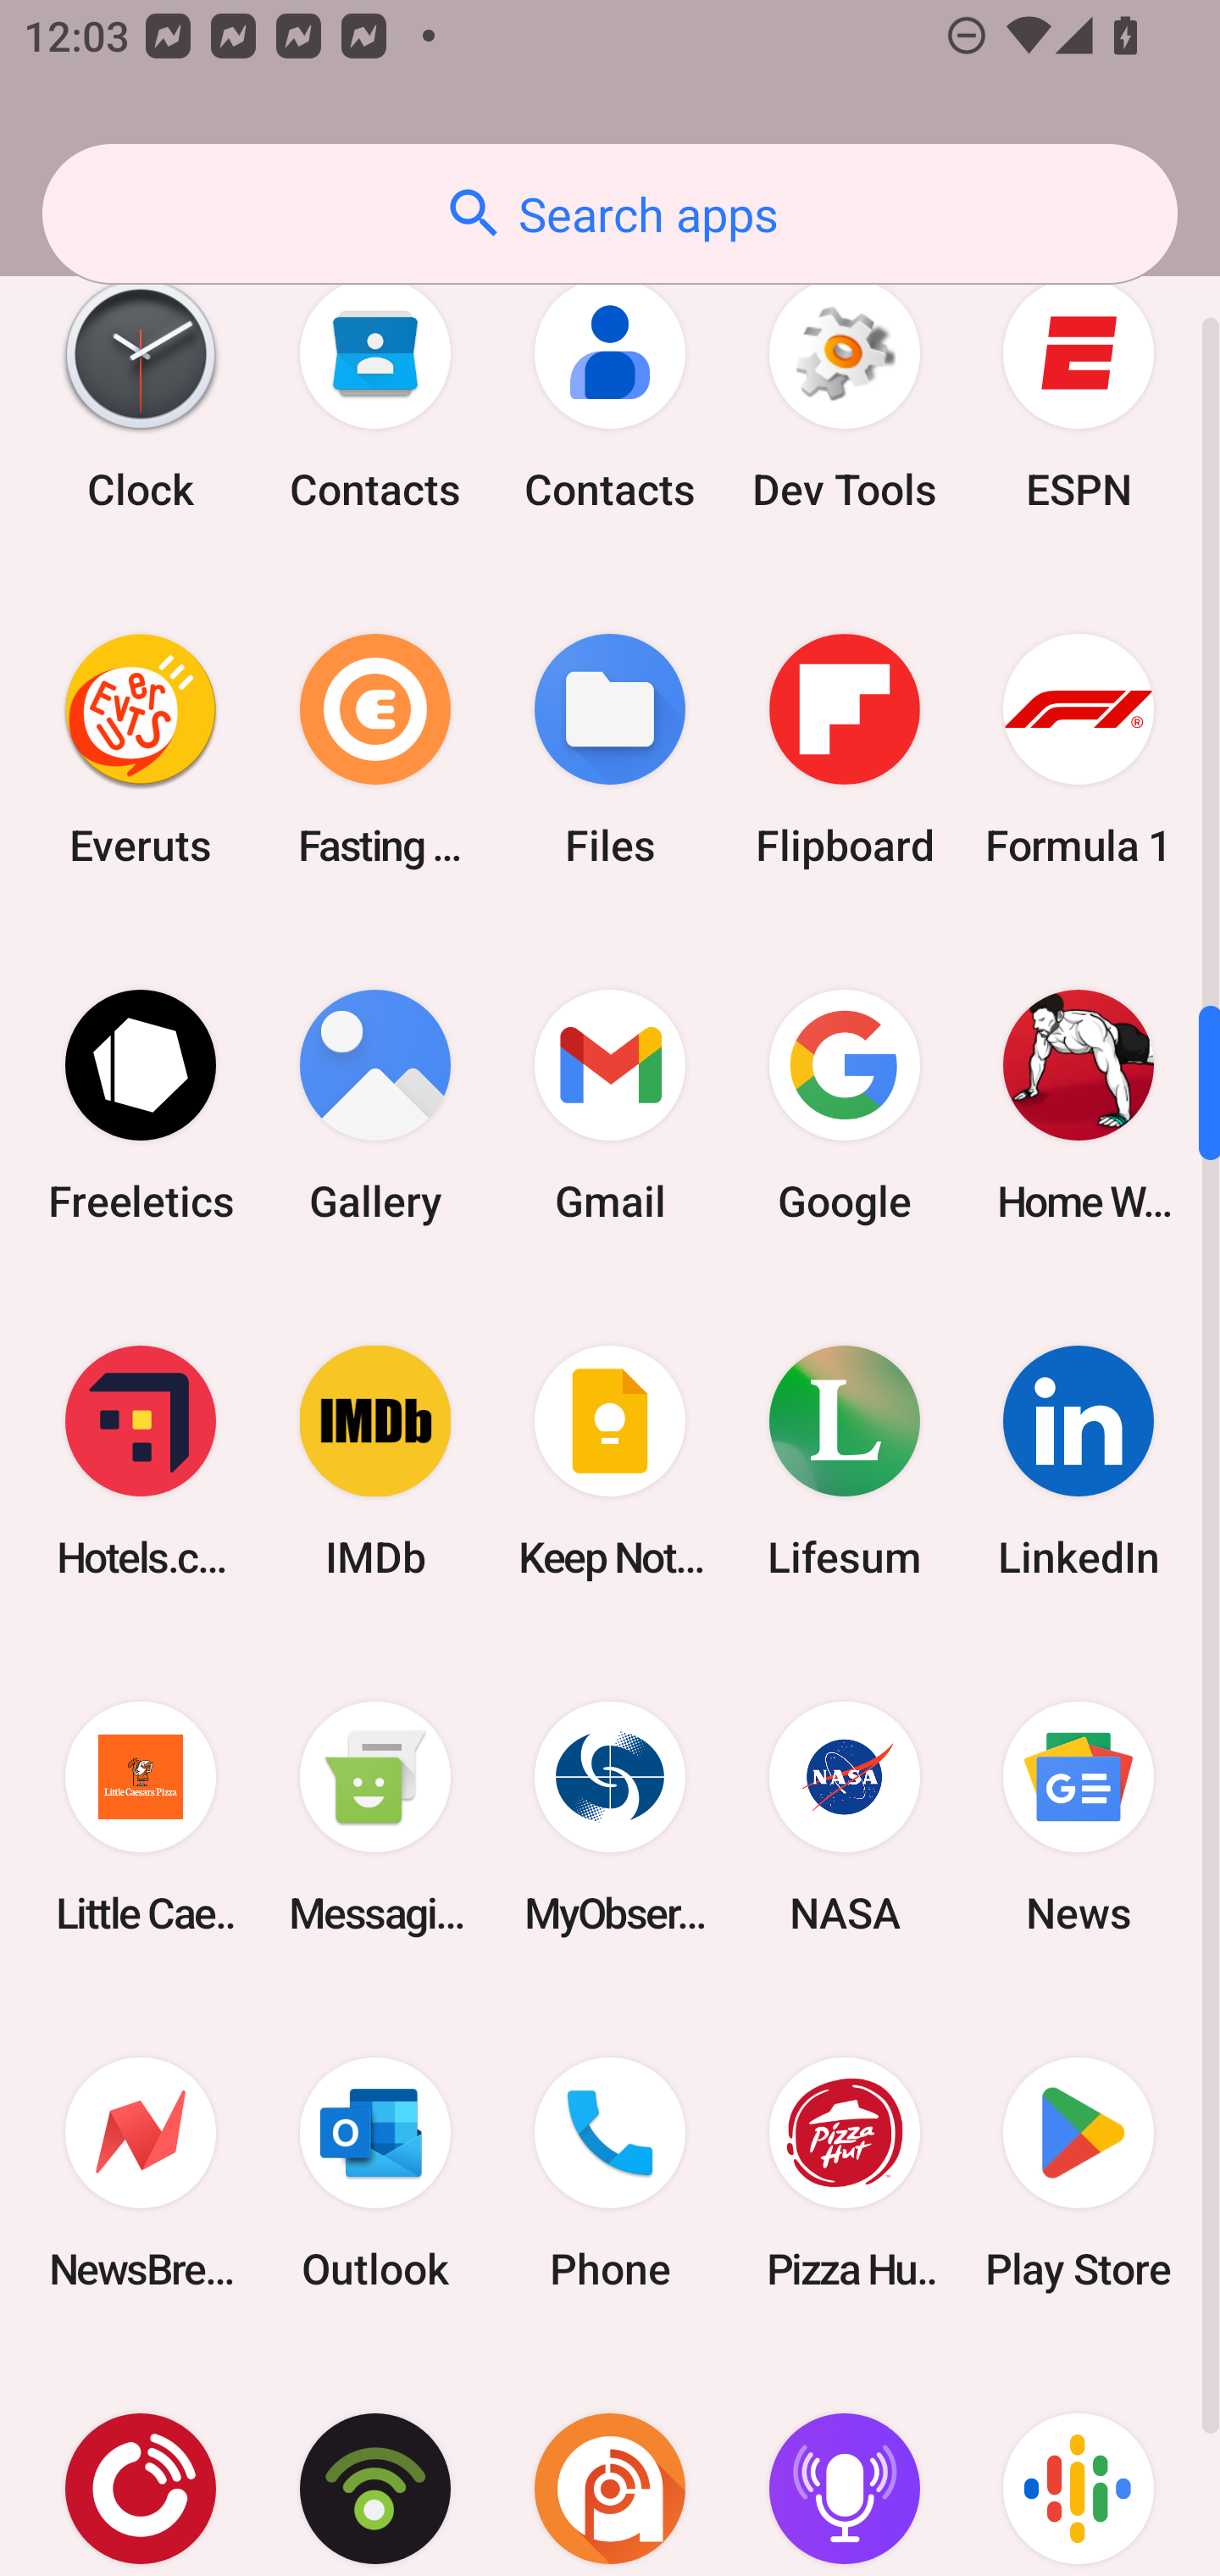  Describe the element at coordinates (141, 2174) in the screenshot. I see `NewsBreak` at that location.